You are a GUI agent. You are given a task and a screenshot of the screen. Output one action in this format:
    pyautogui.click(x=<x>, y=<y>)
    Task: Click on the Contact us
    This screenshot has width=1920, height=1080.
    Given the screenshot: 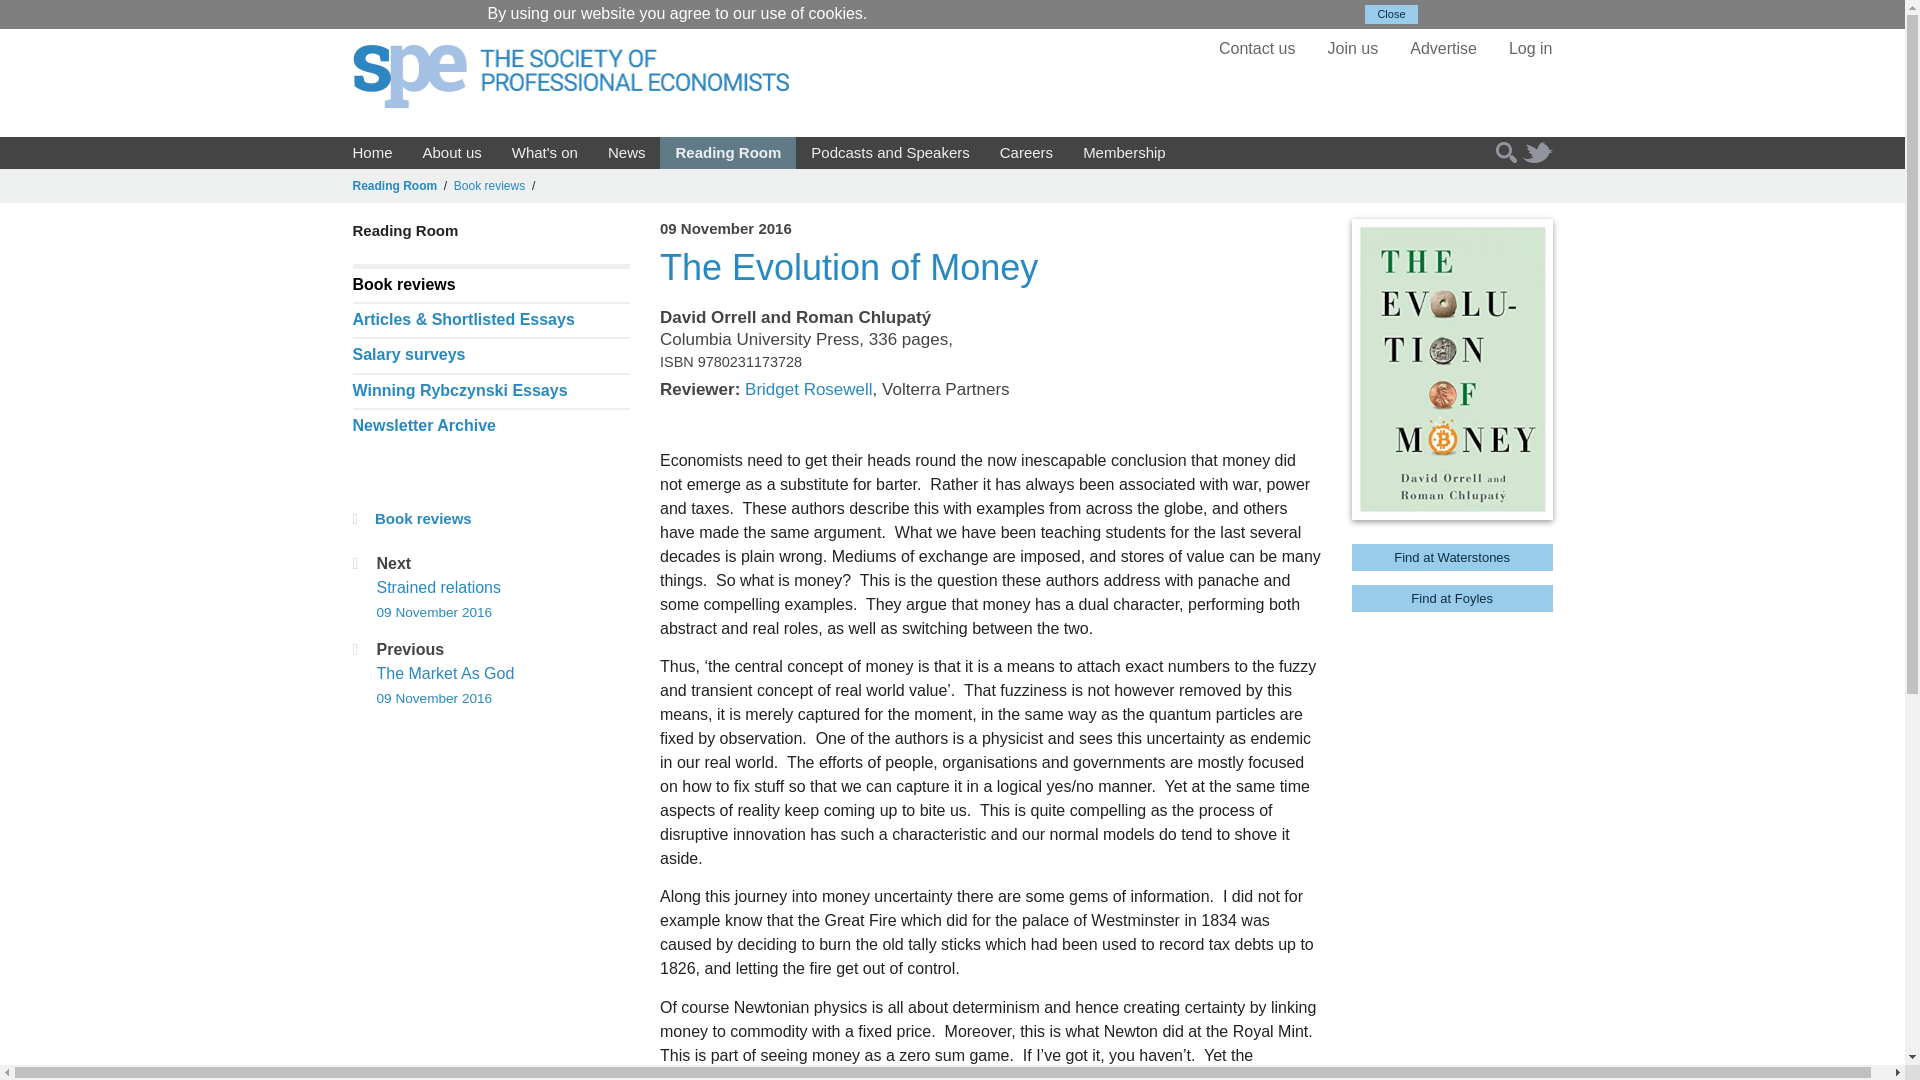 What is the action you would take?
    pyautogui.click(x=1256, y=48)
    